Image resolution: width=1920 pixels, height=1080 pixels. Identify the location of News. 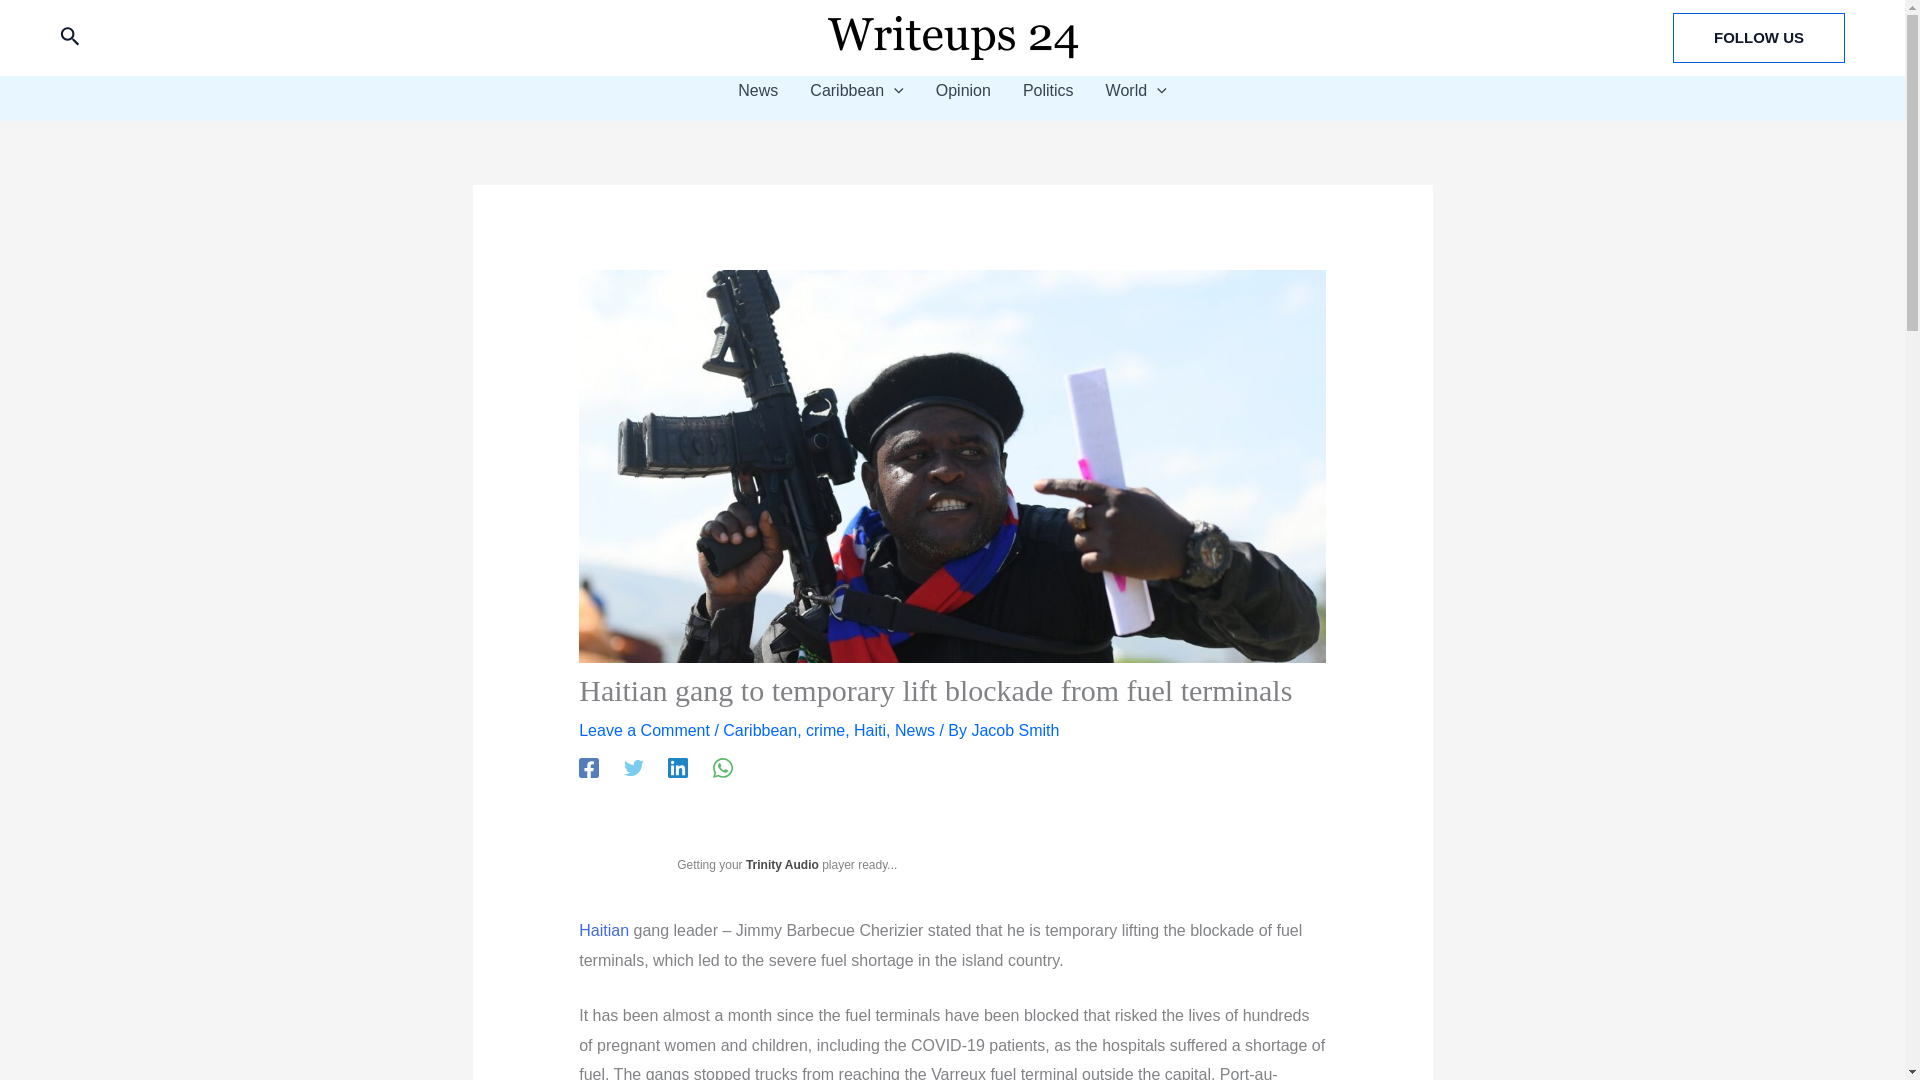
(914, 730).